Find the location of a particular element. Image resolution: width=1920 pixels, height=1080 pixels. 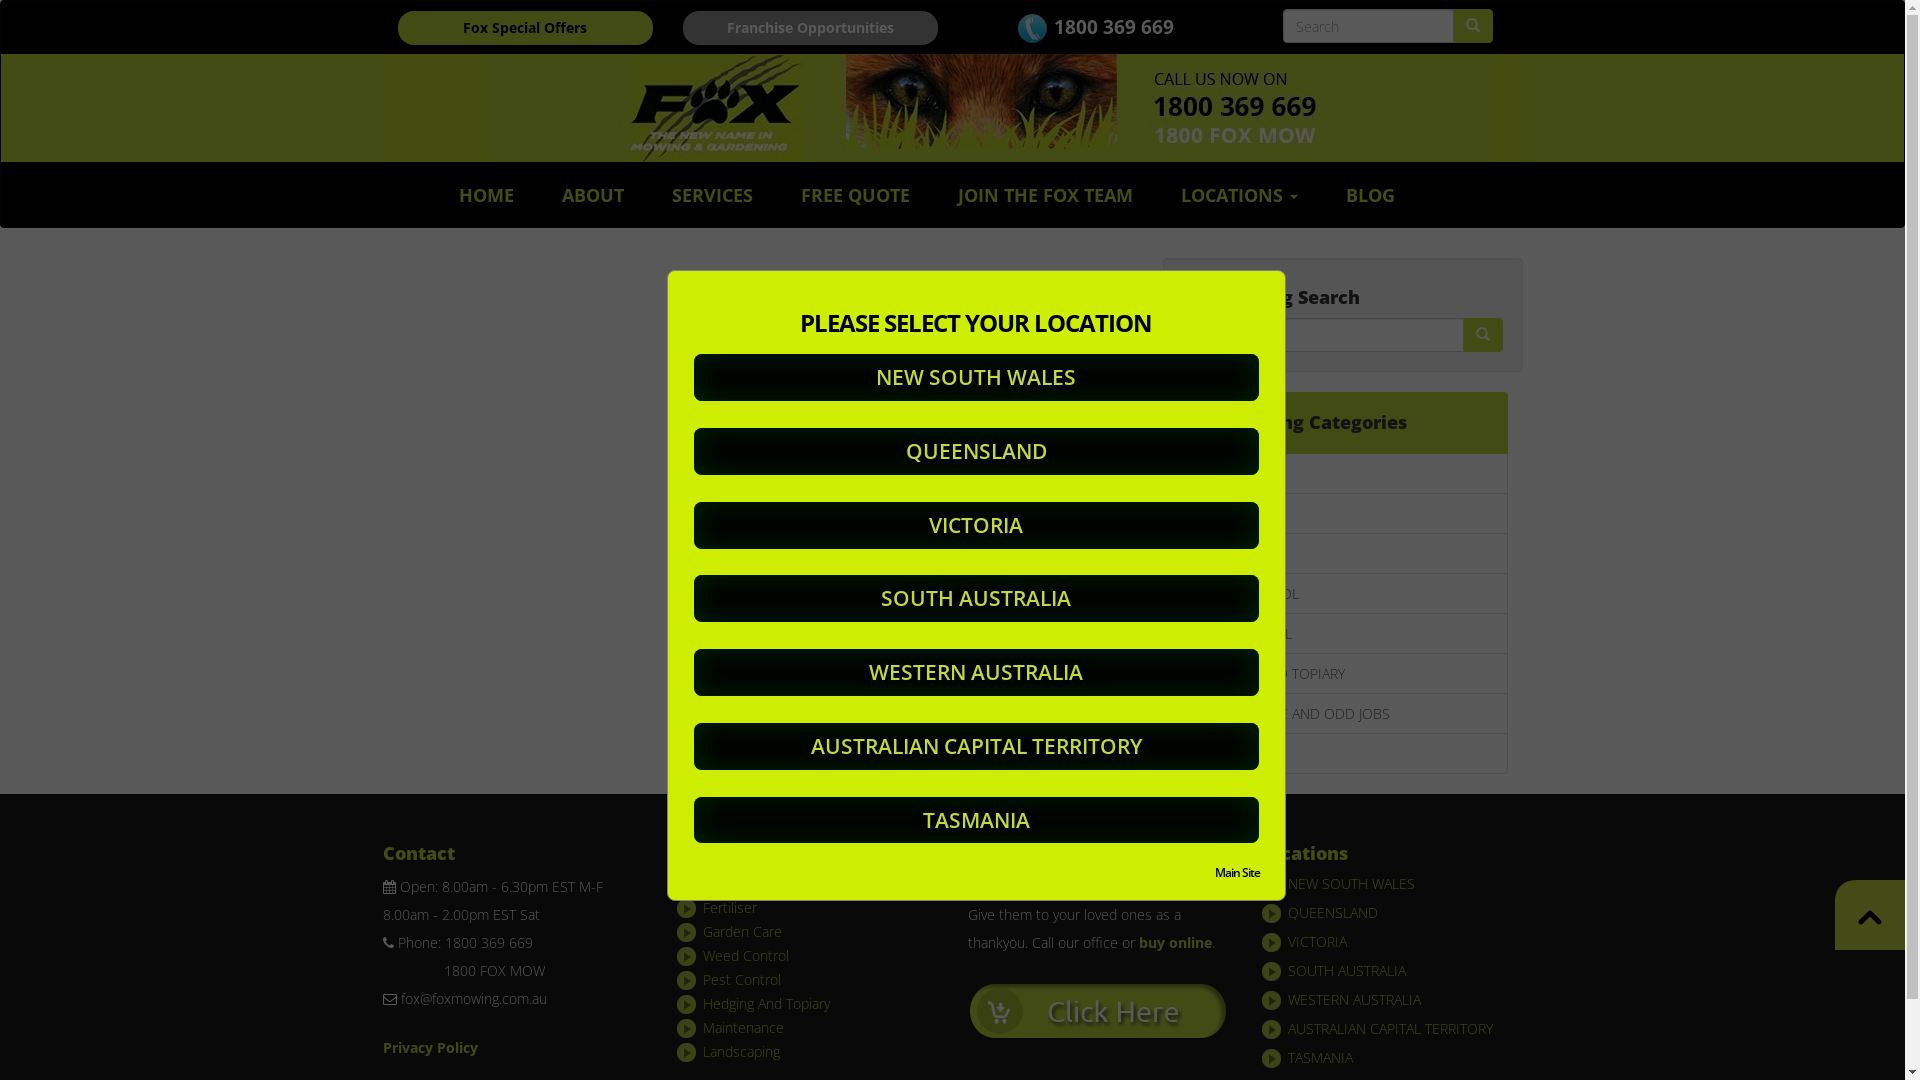

Fox Mowing Categories is located at coordinates (1343, 423).